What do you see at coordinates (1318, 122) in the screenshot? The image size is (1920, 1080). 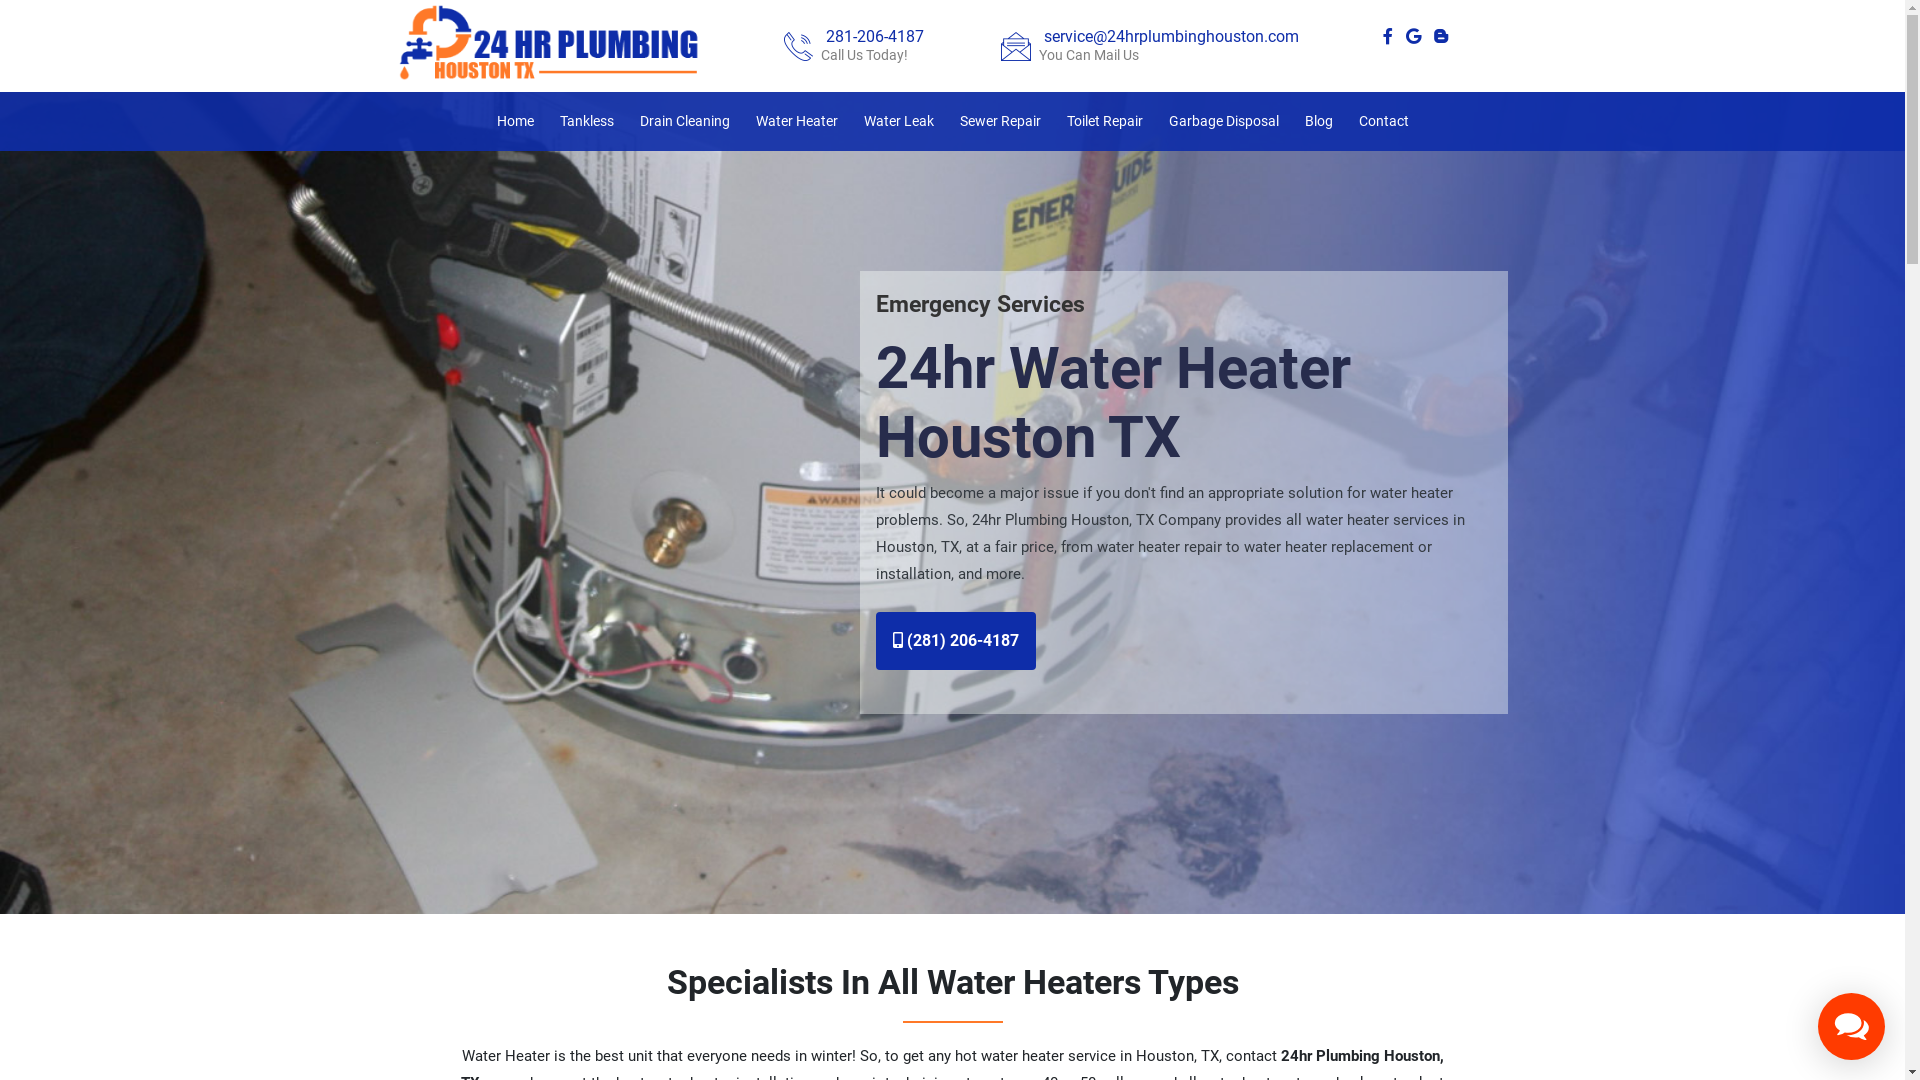 I see `Blog` at bounding box center [1318, 122].